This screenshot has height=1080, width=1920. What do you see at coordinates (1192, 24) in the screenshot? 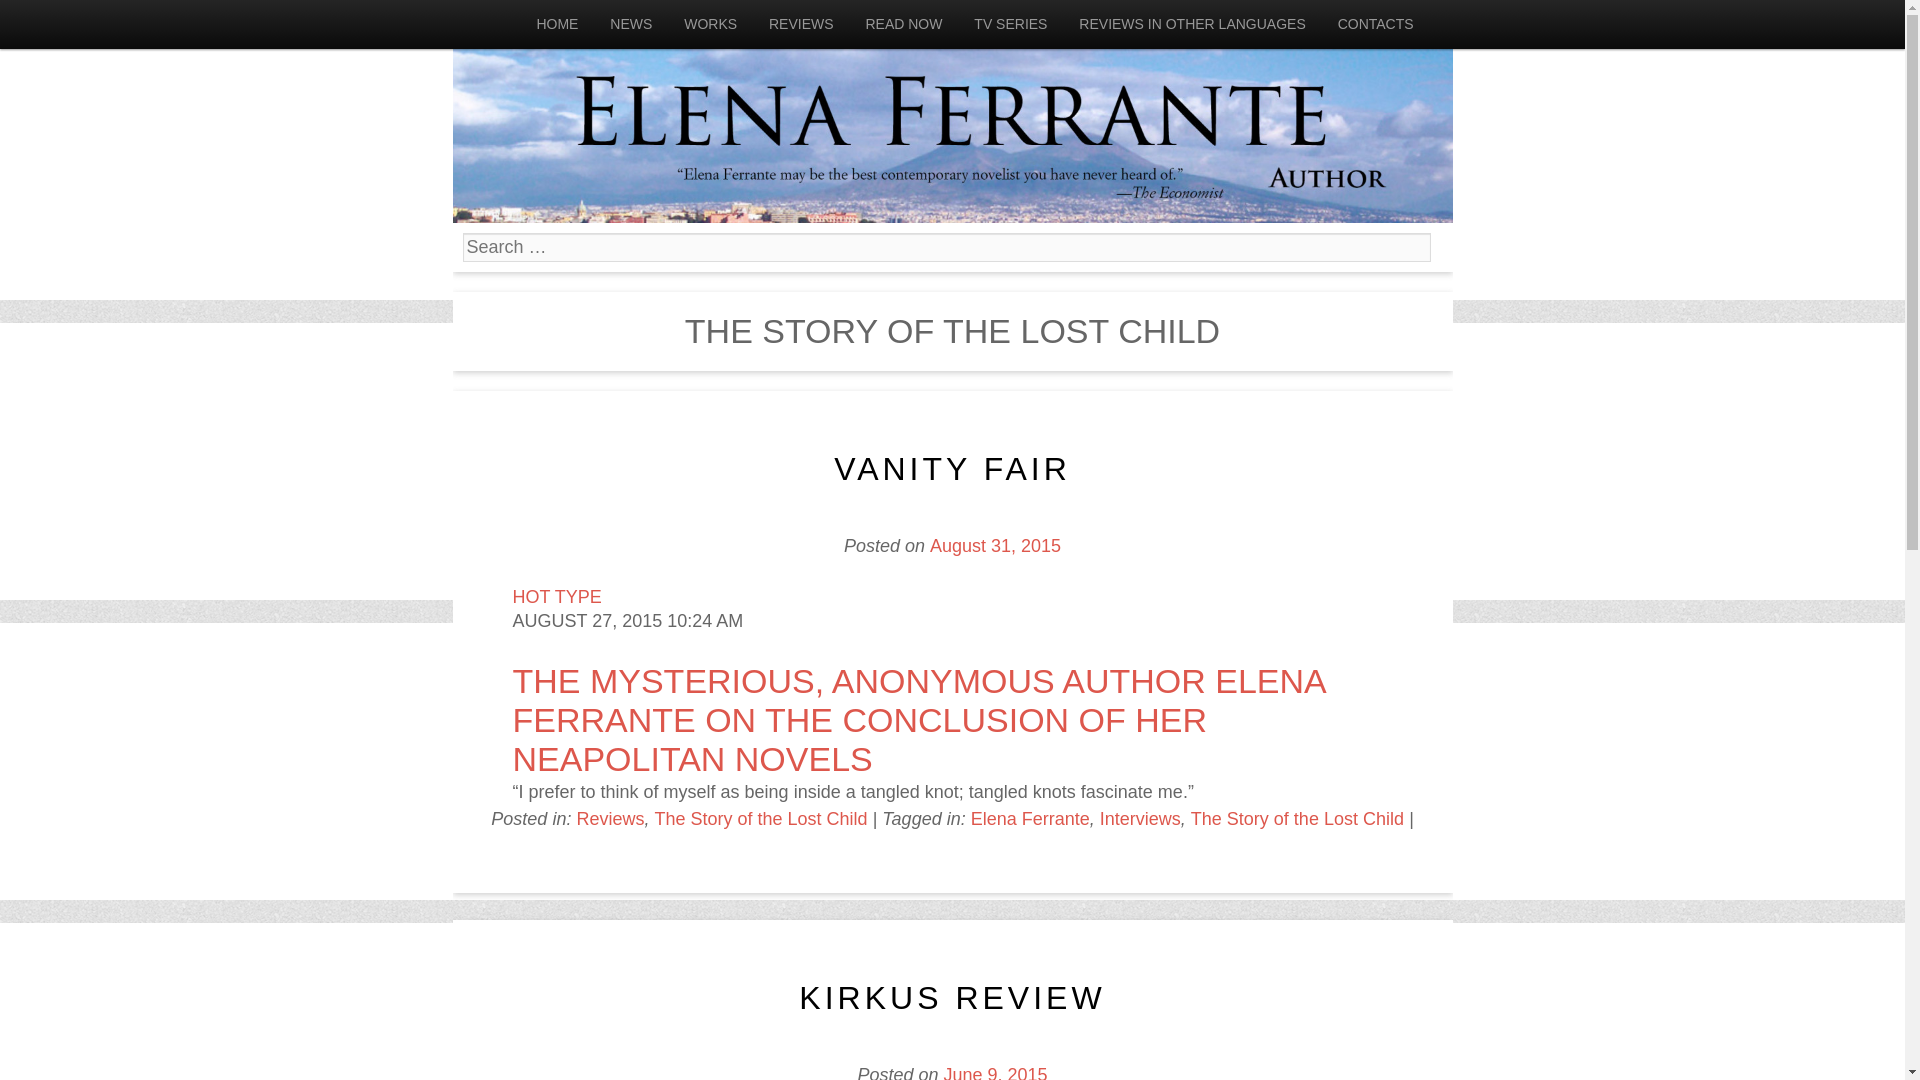
I see `REVIEWS IN OTHER LANGUAGES` at bounding box center [1192, 24].